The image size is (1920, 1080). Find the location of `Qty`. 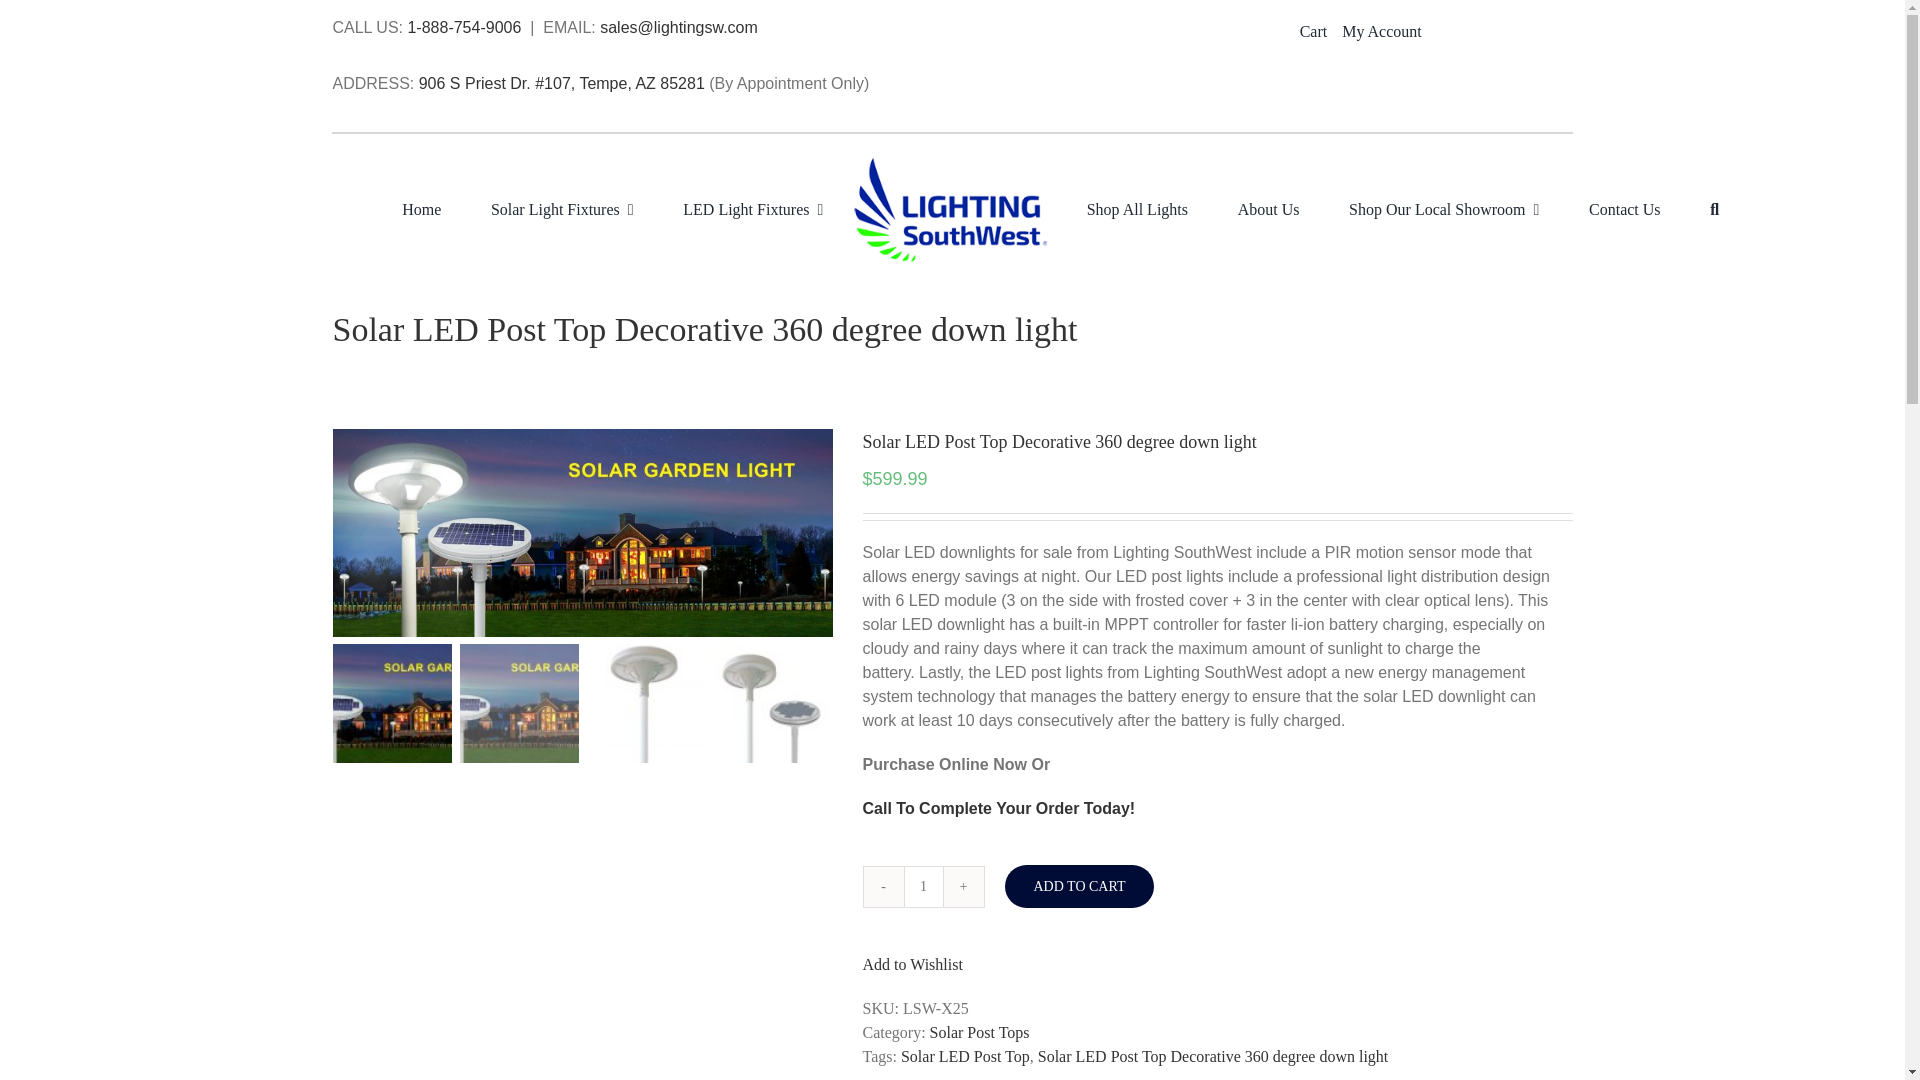

Qty is located at coordinates (924, 887).